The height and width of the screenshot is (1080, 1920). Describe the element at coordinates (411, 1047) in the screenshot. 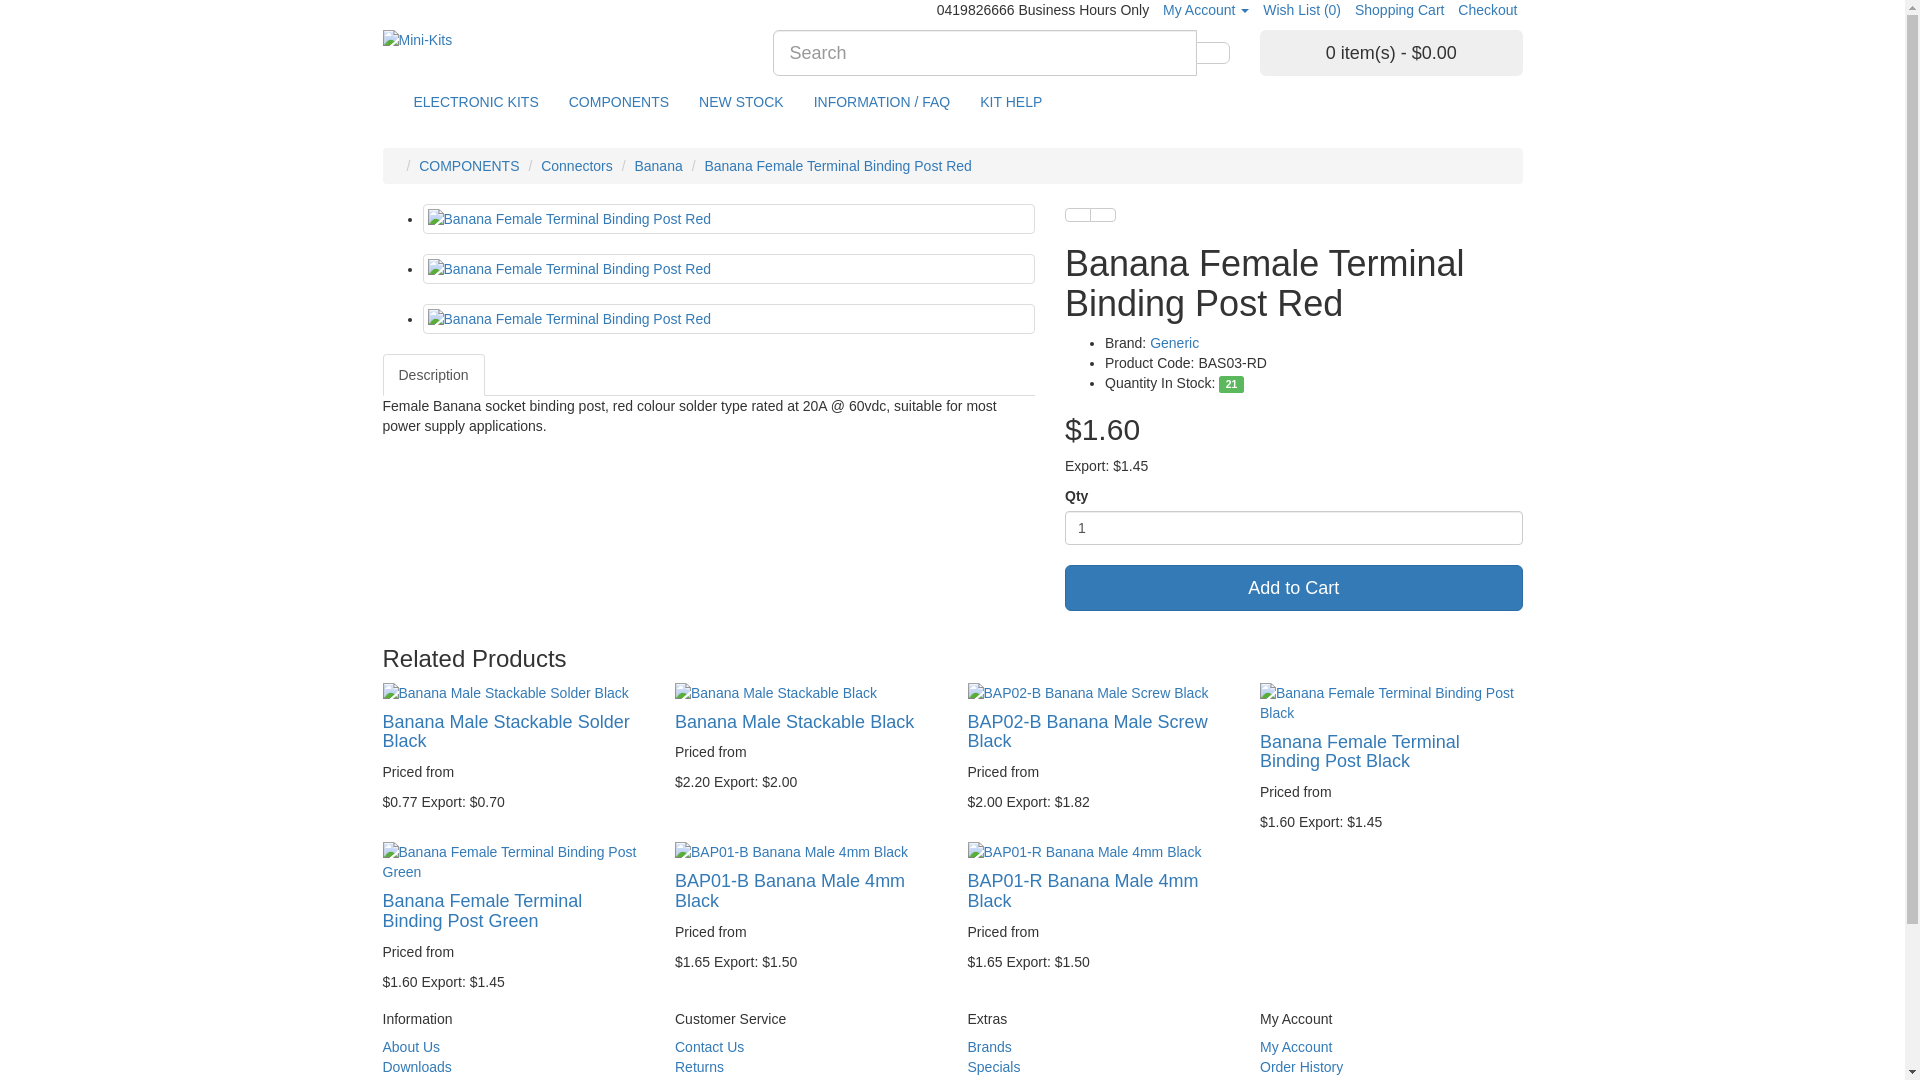

I see `About Us` at that location.